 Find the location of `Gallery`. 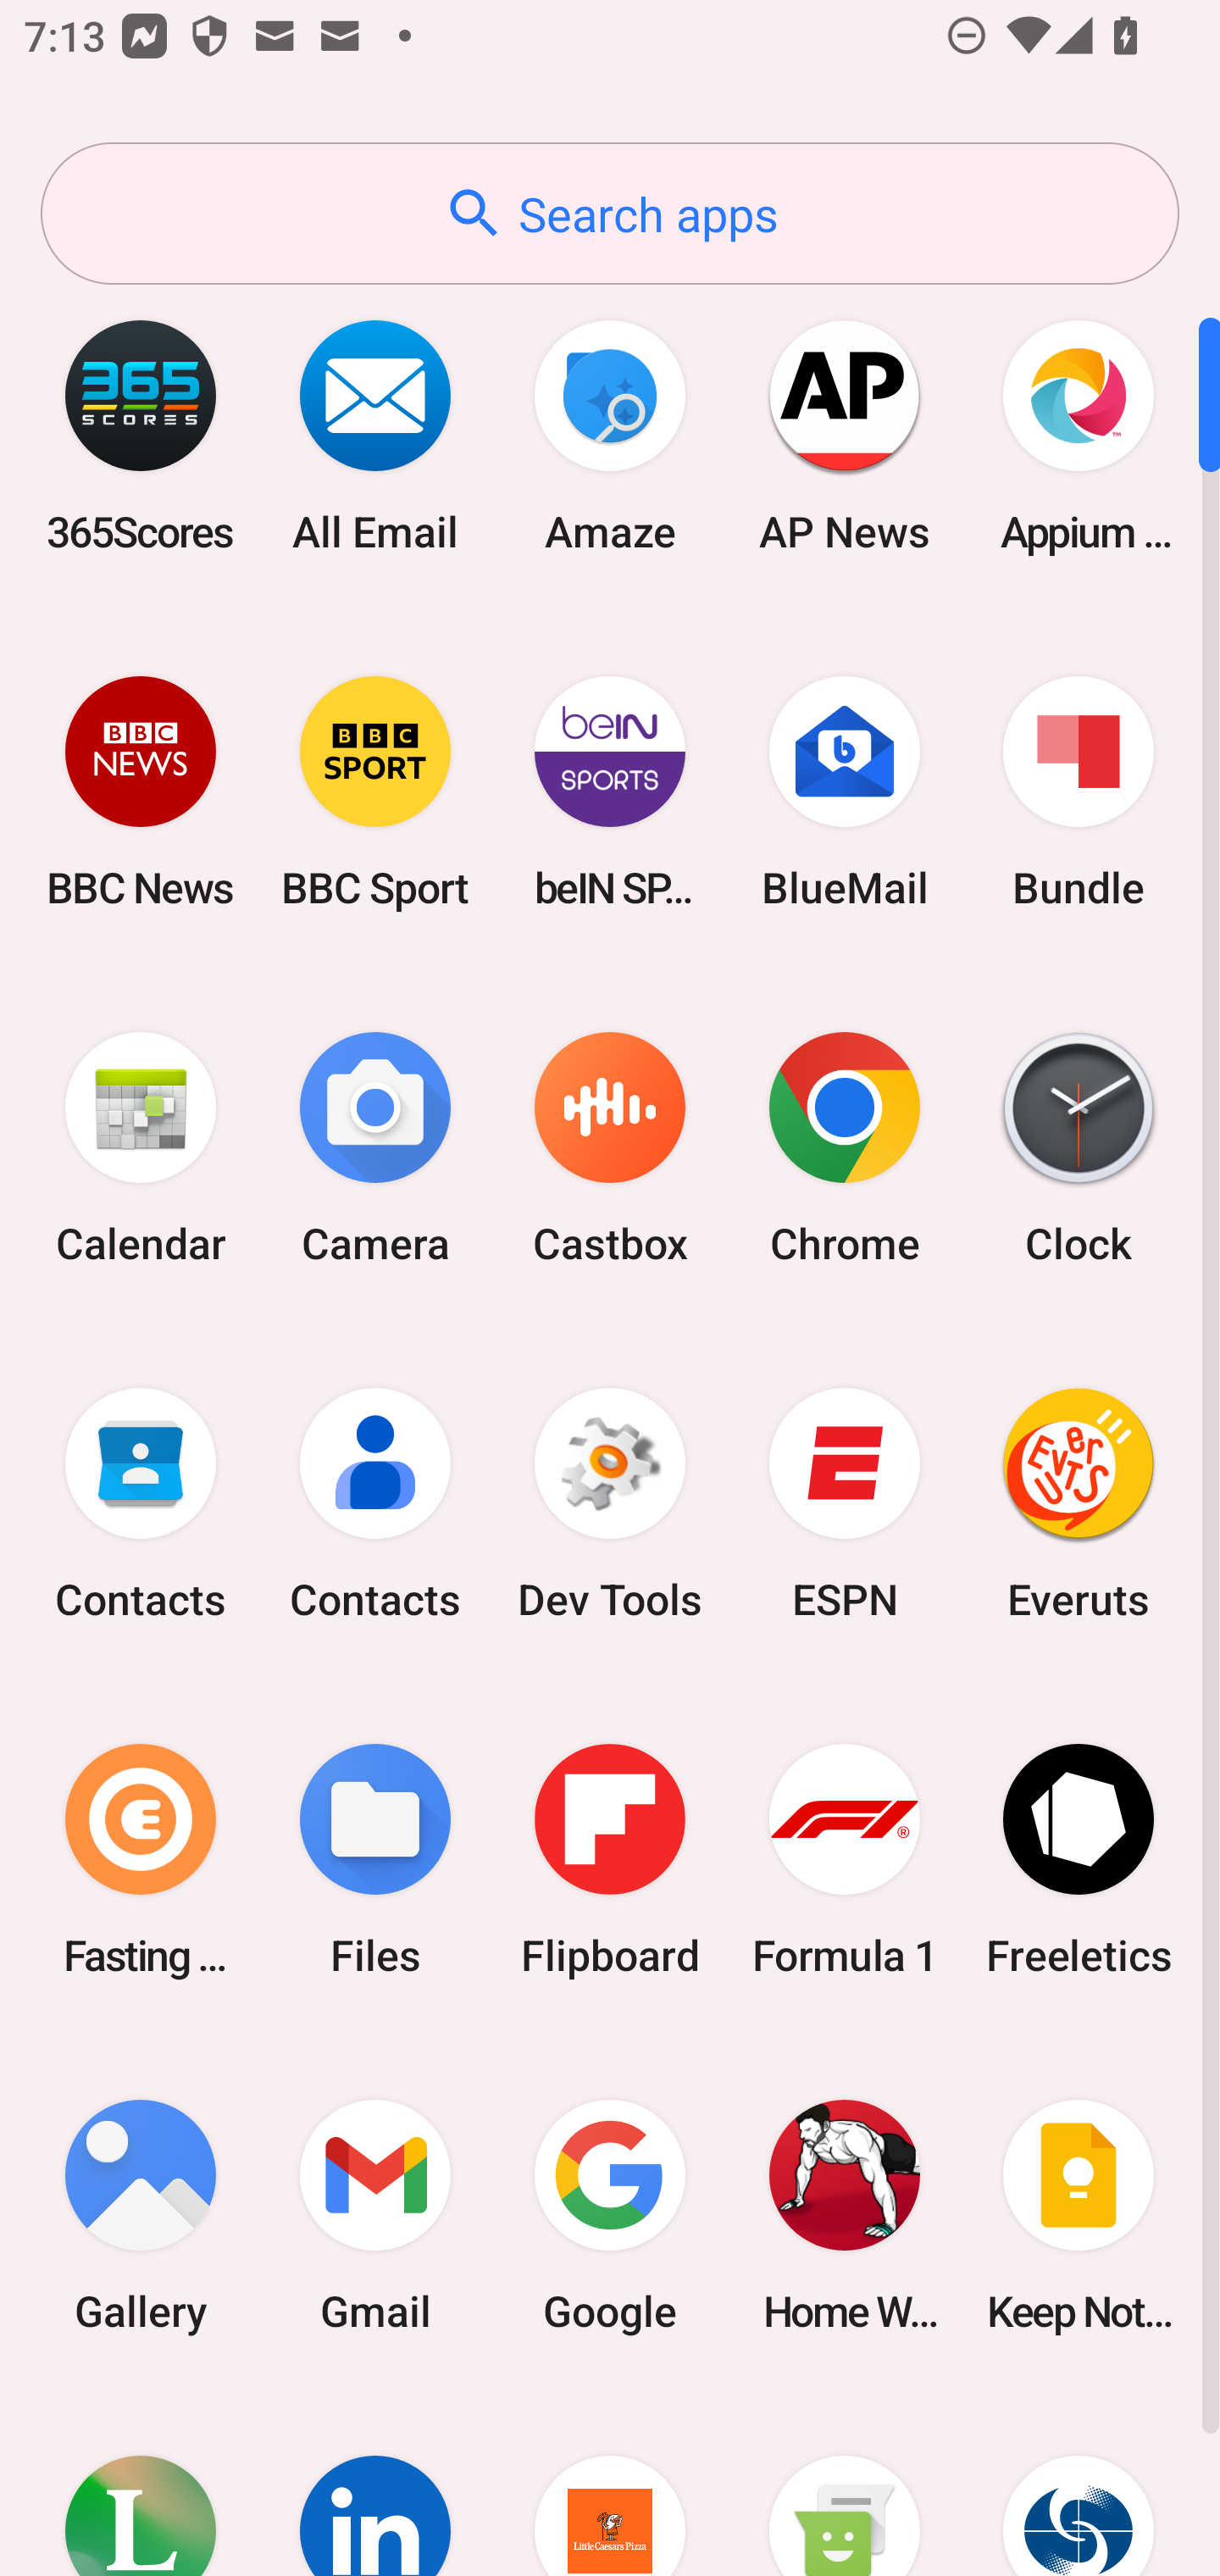

Gallery is located at coordinates (141, 2215).